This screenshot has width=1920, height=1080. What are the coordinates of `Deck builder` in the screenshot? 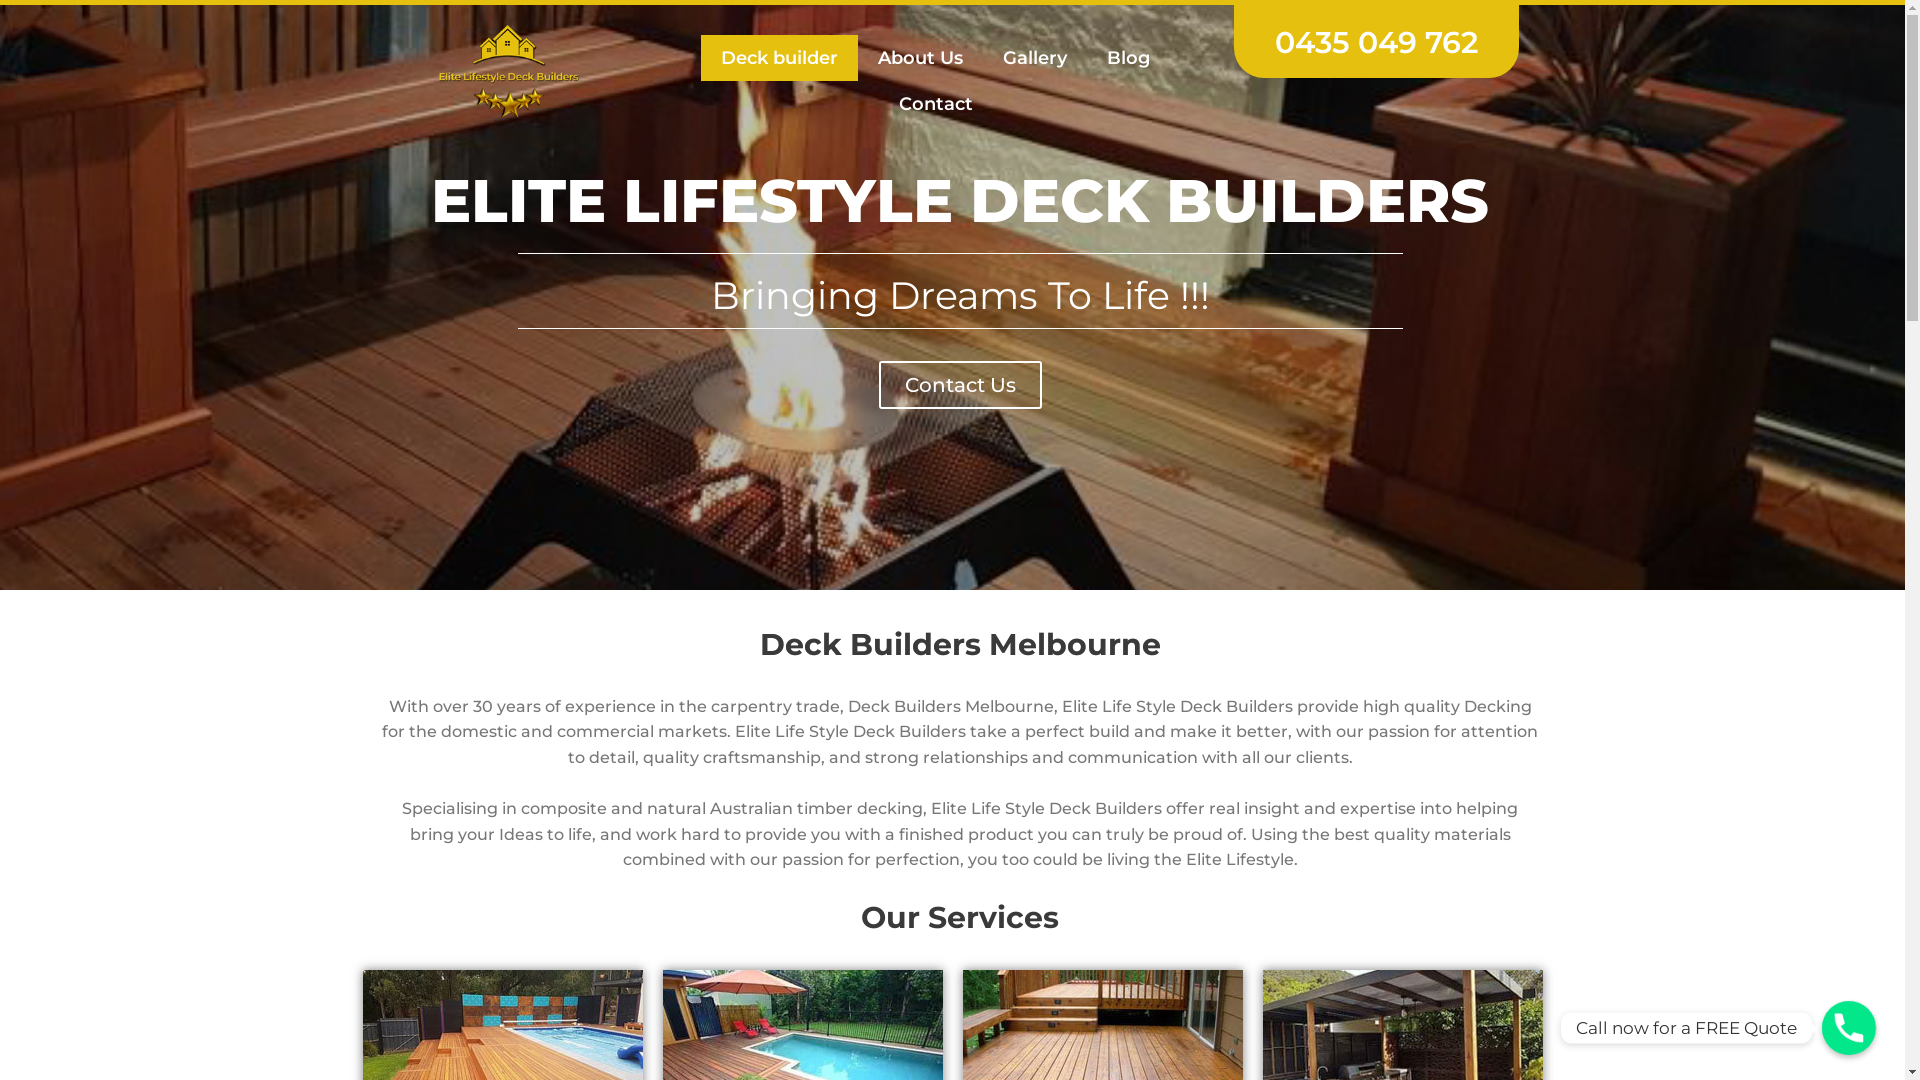 It's located at (780, 58).